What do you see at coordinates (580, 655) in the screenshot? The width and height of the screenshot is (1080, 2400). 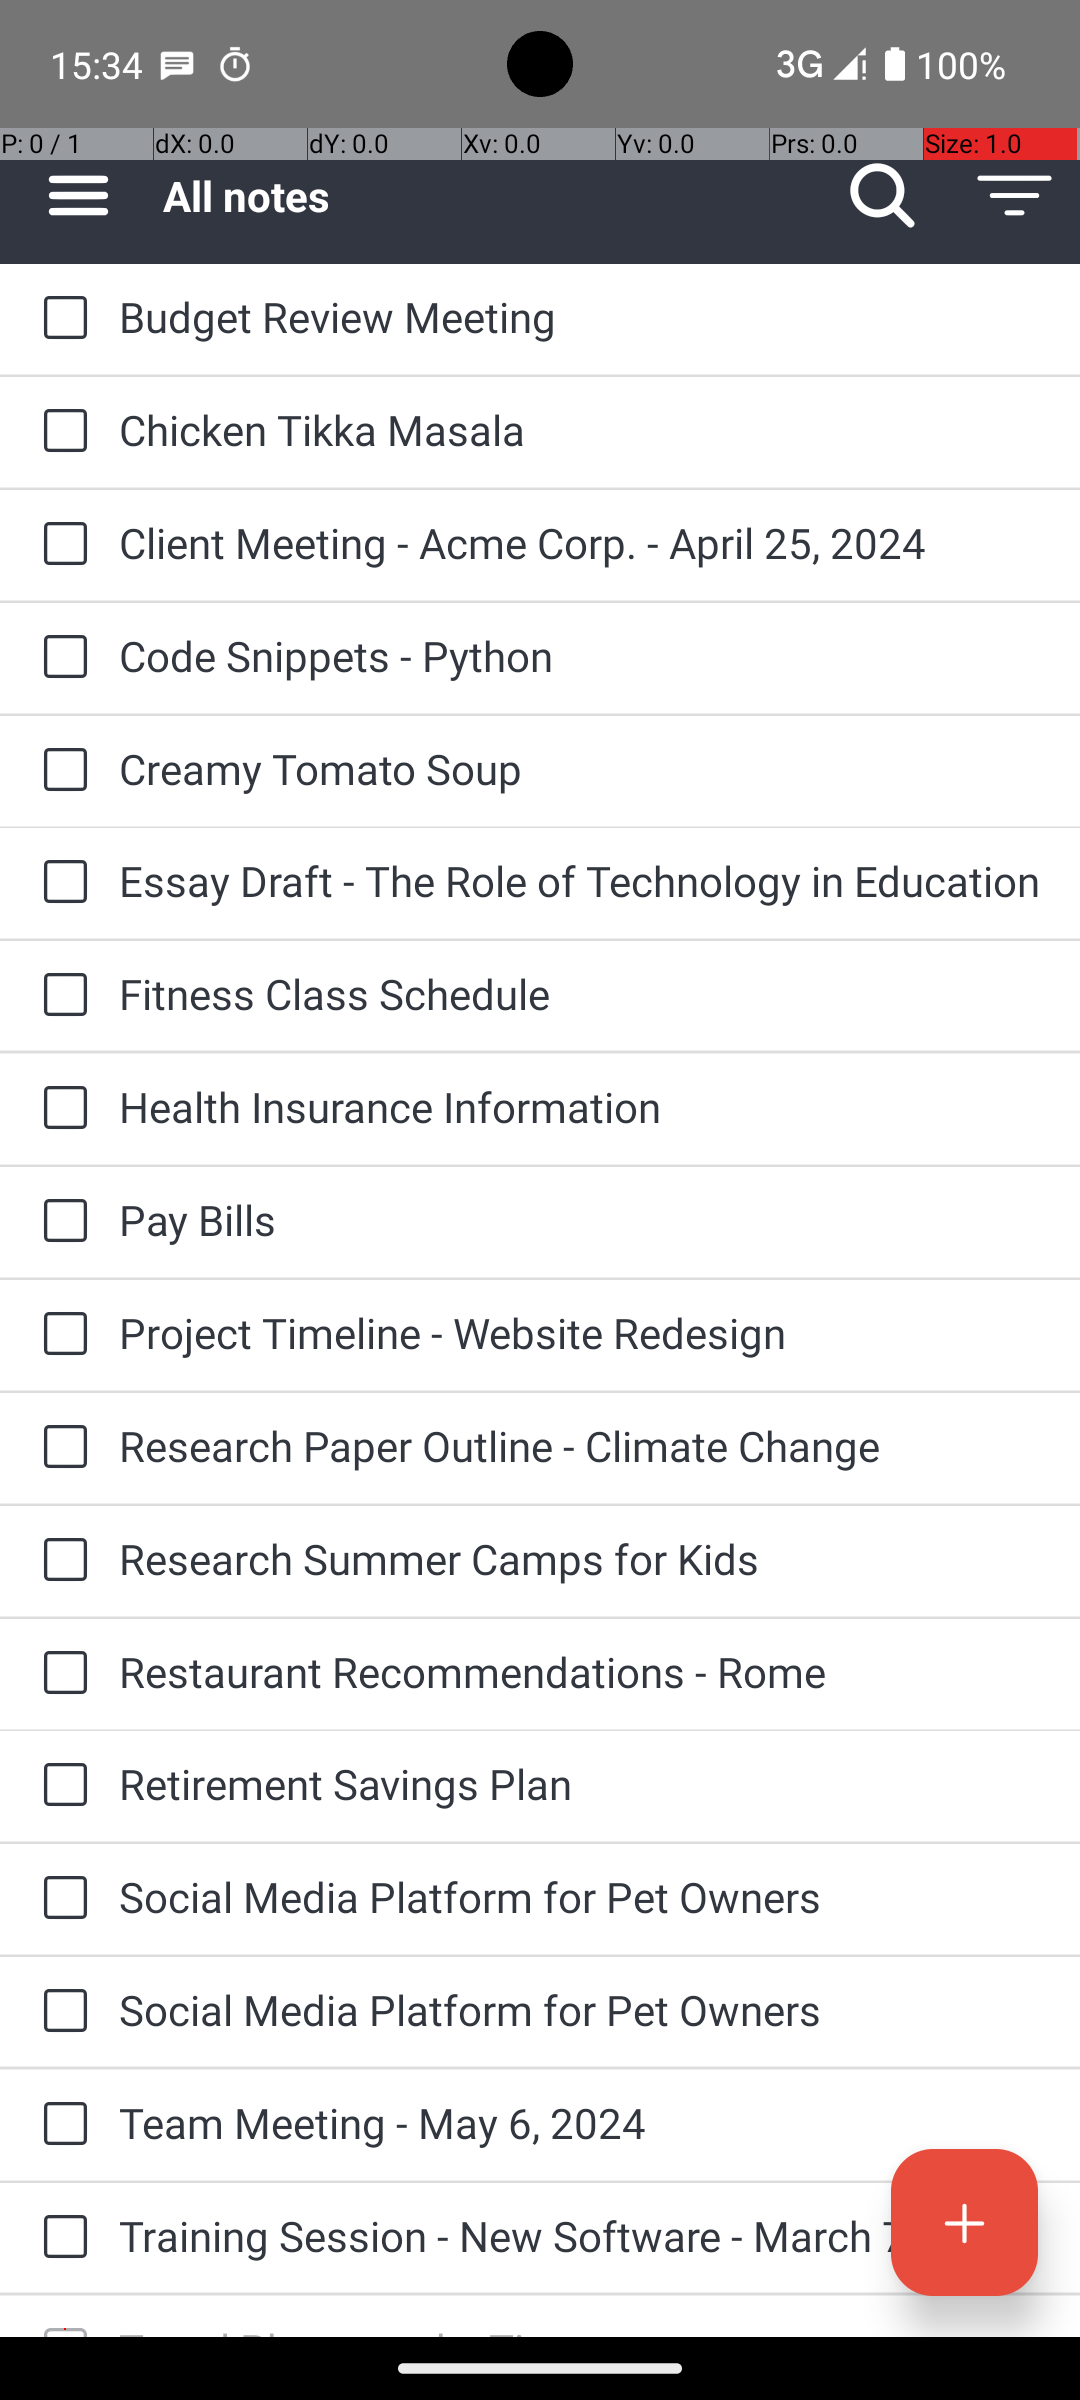 I see `Code Snippets - Python` at bounding box center [580, 655].